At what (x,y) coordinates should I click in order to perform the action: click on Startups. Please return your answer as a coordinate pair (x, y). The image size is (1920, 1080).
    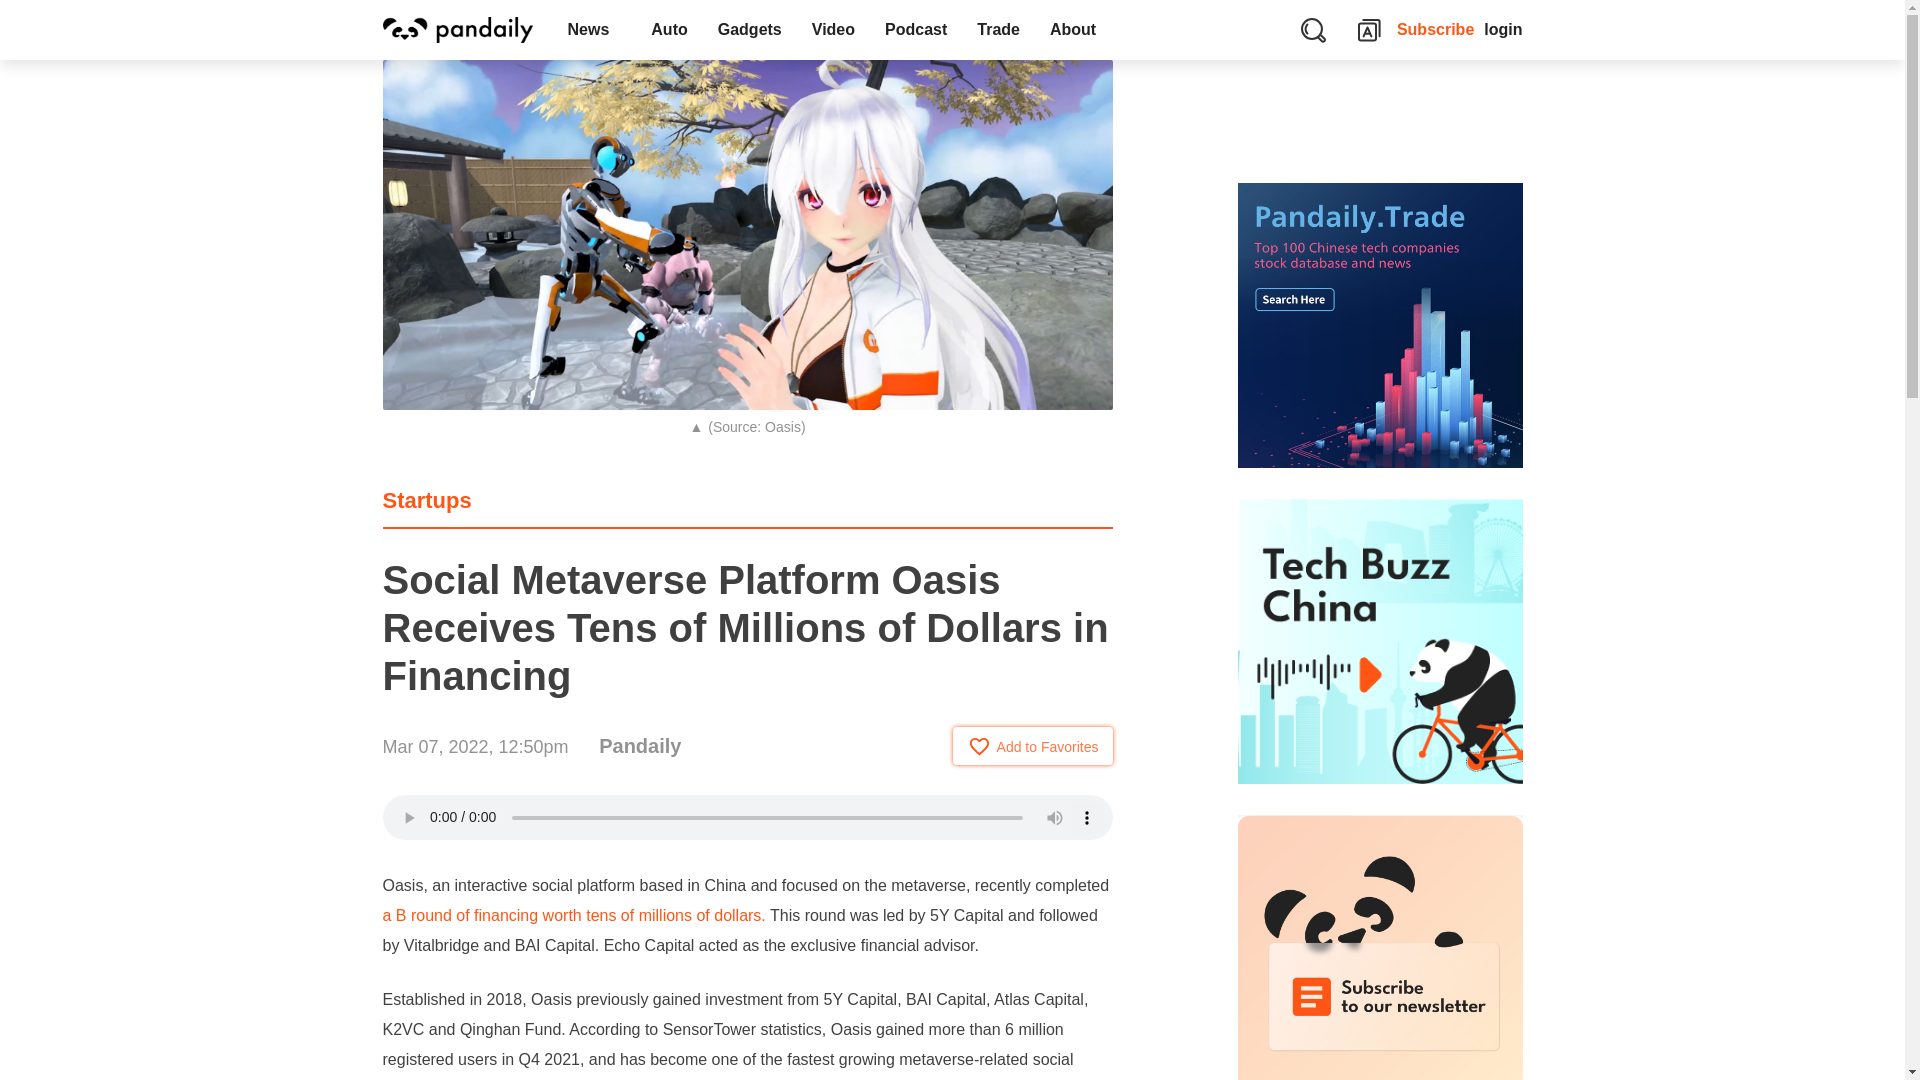
    Looking at the image, I should click on (426, 500).